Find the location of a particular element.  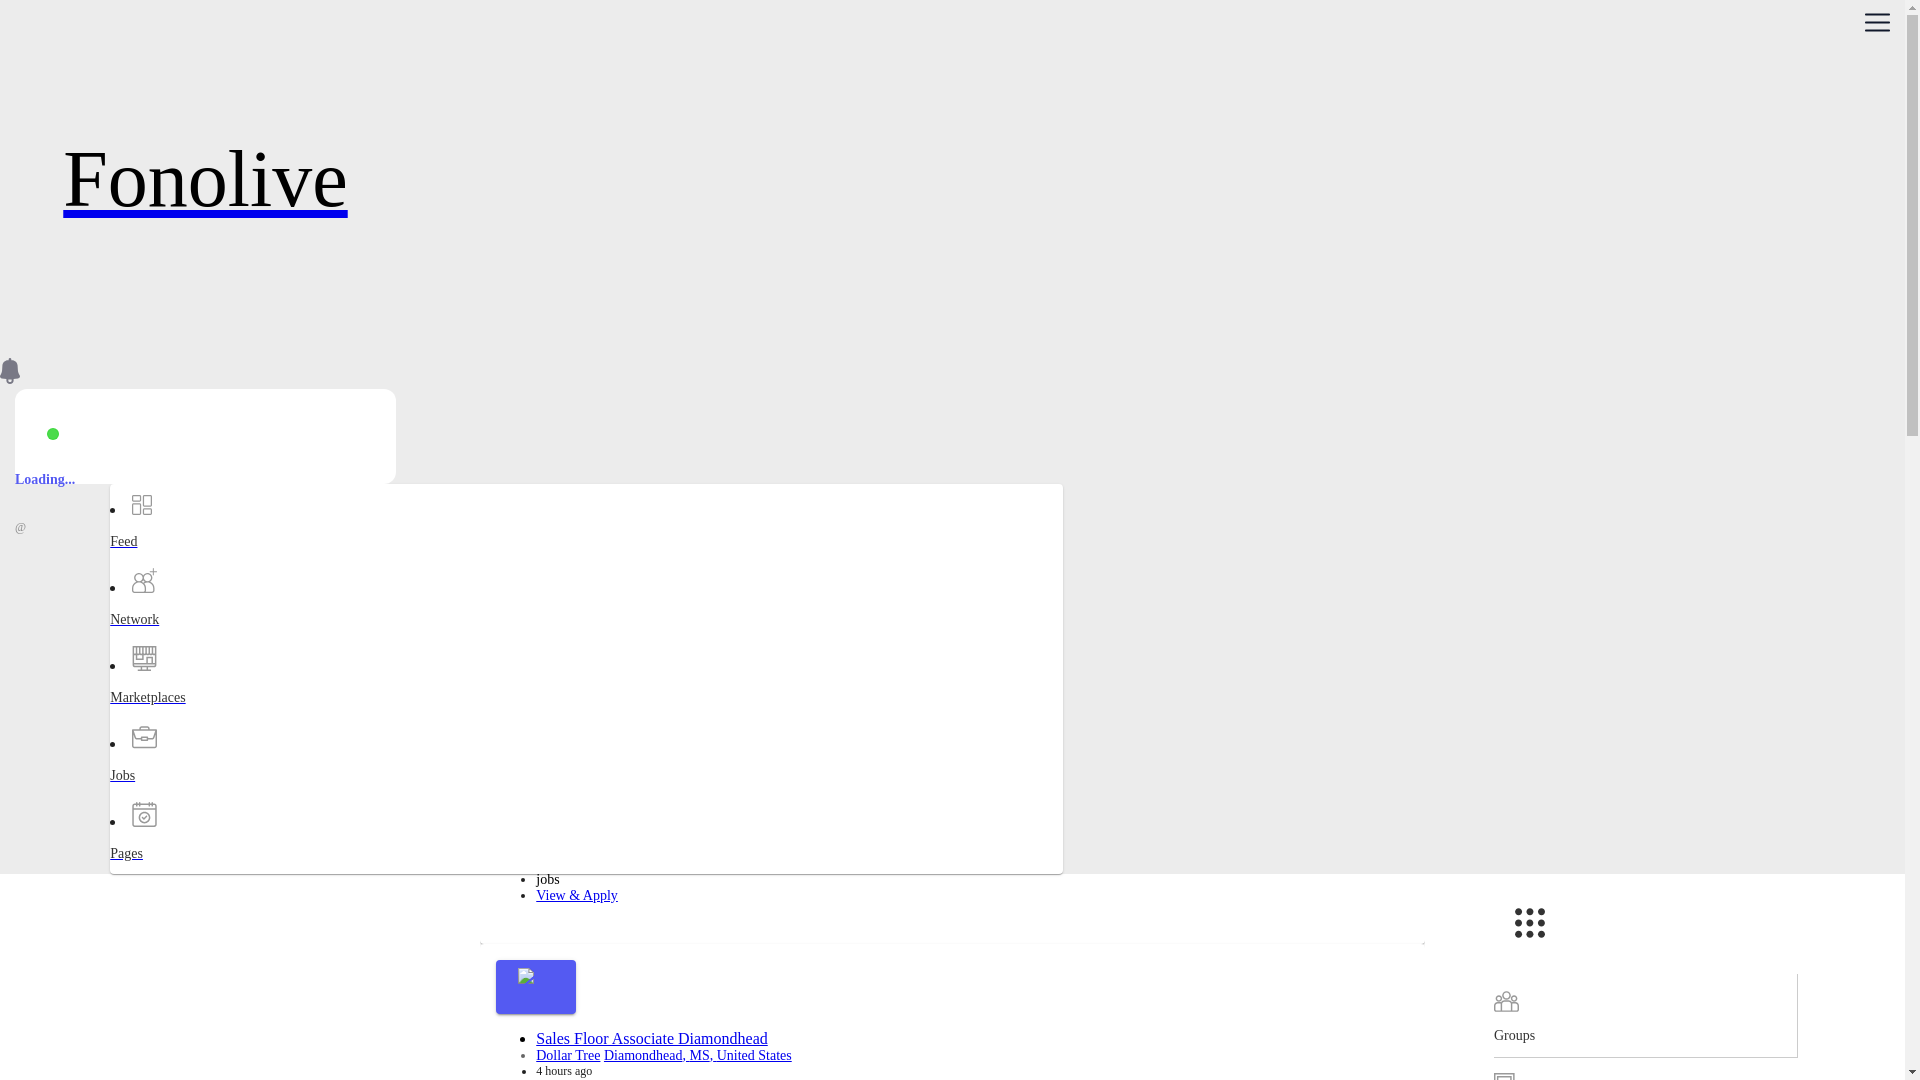

Sales Associate Diamondhead is located at coordinates (632, 592).